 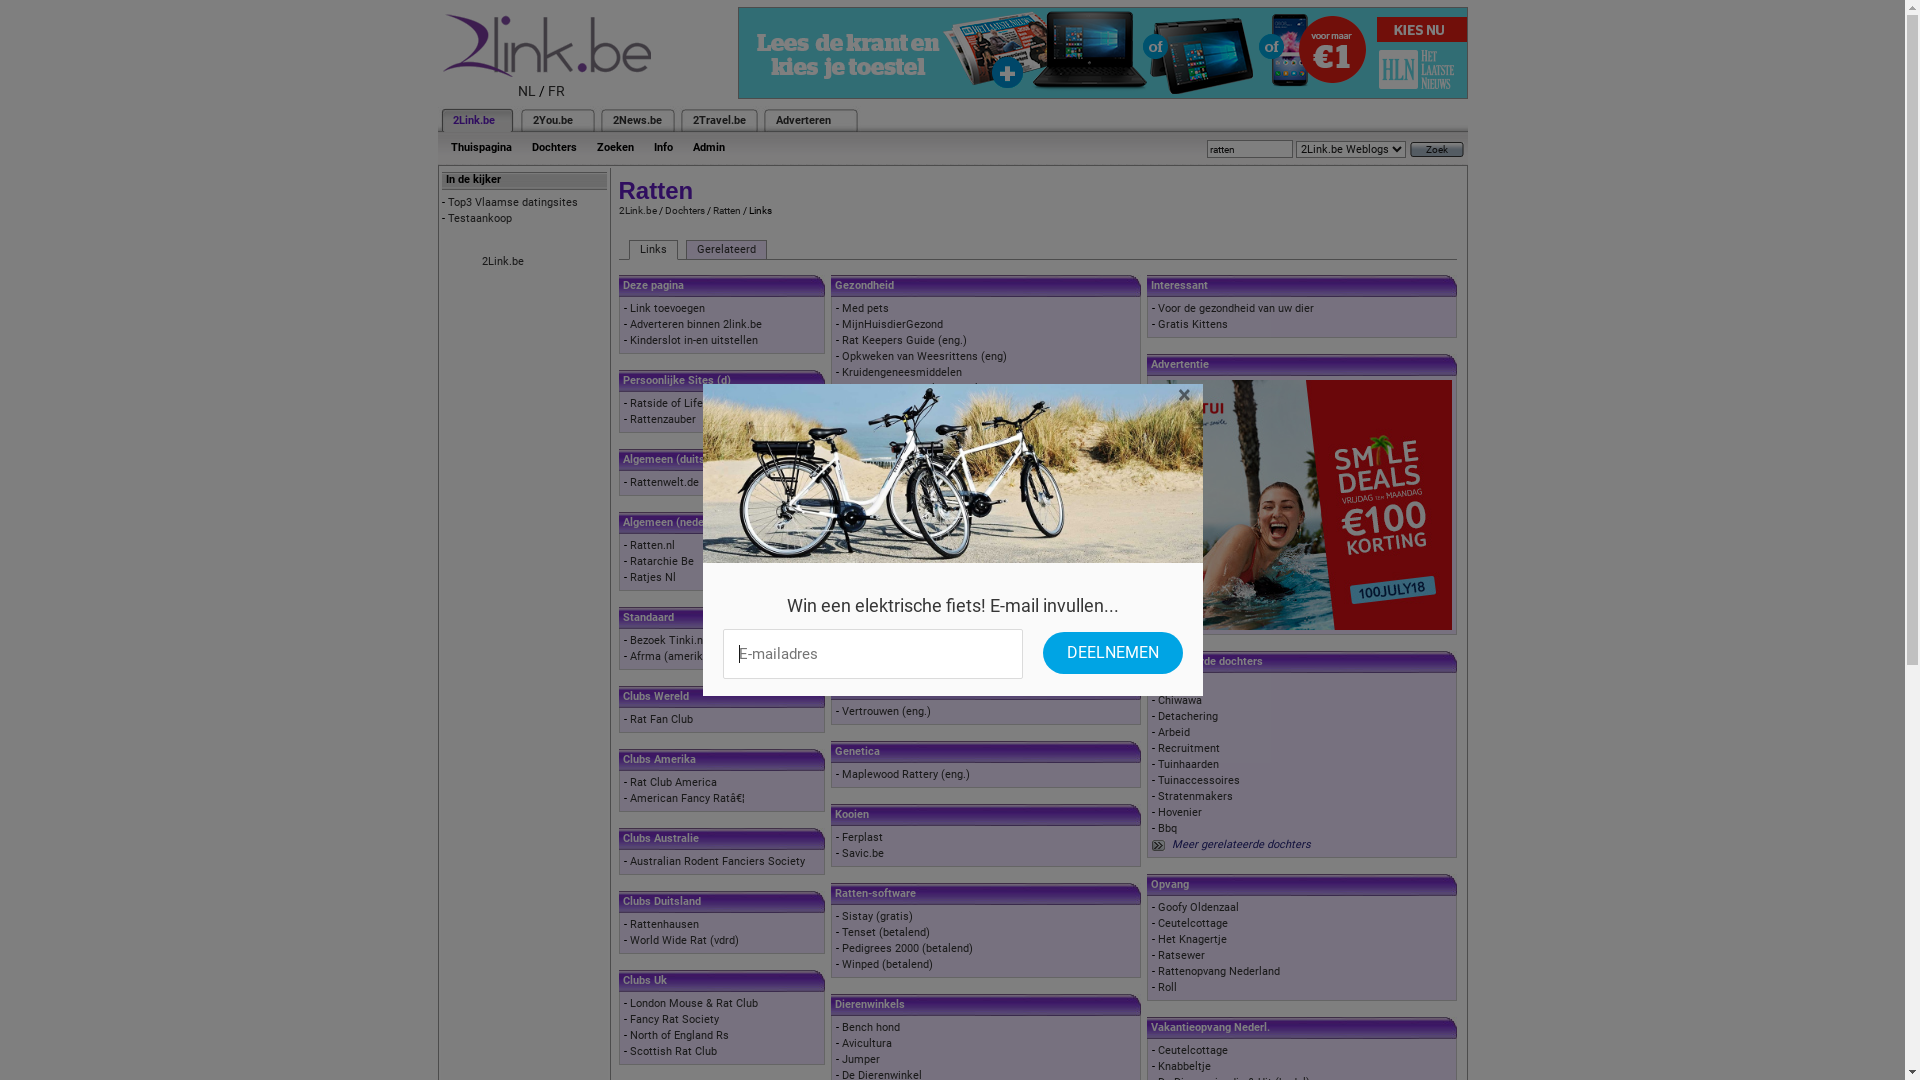 What do you see at coordinates (718, 862) in the screenshot?
I see `Australian Rodent Fanciers Society` at bounding box center [718, 862].